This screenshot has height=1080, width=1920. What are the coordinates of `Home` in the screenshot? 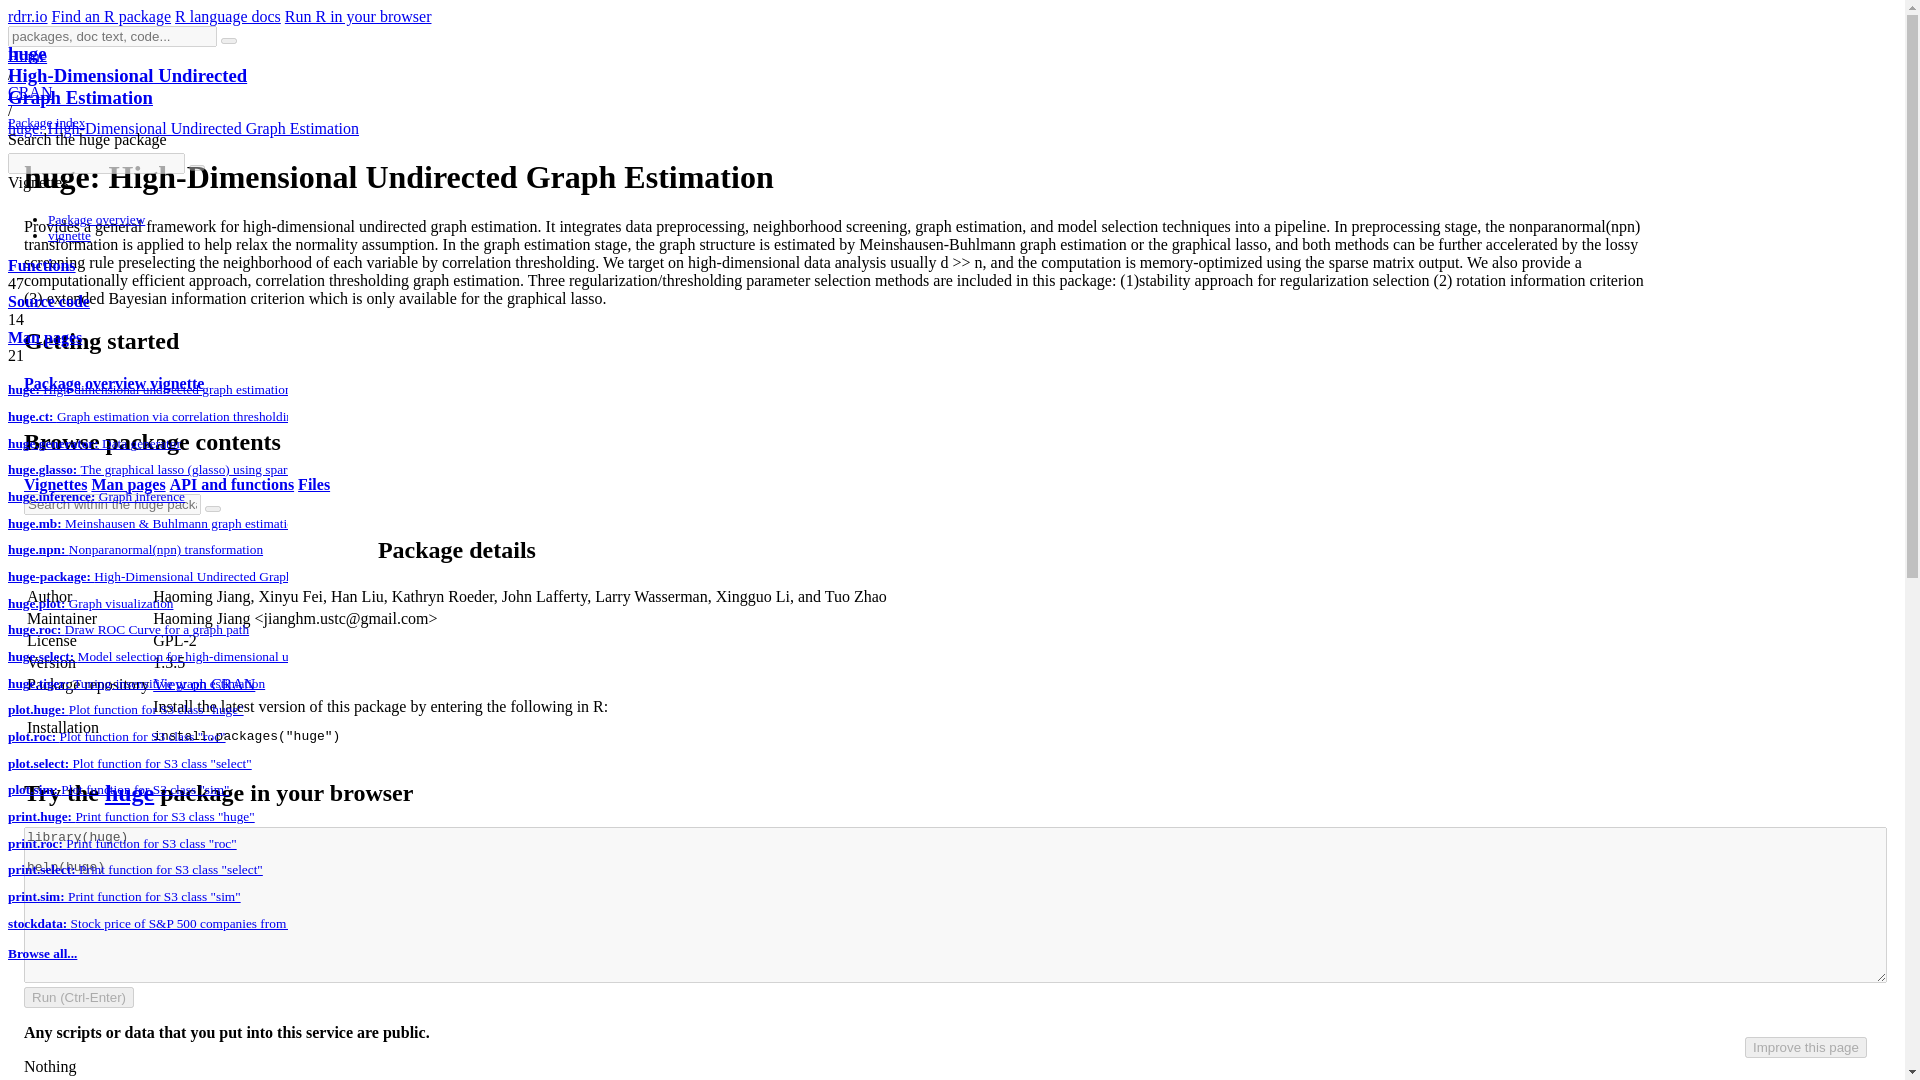 It's located at (26, 56).